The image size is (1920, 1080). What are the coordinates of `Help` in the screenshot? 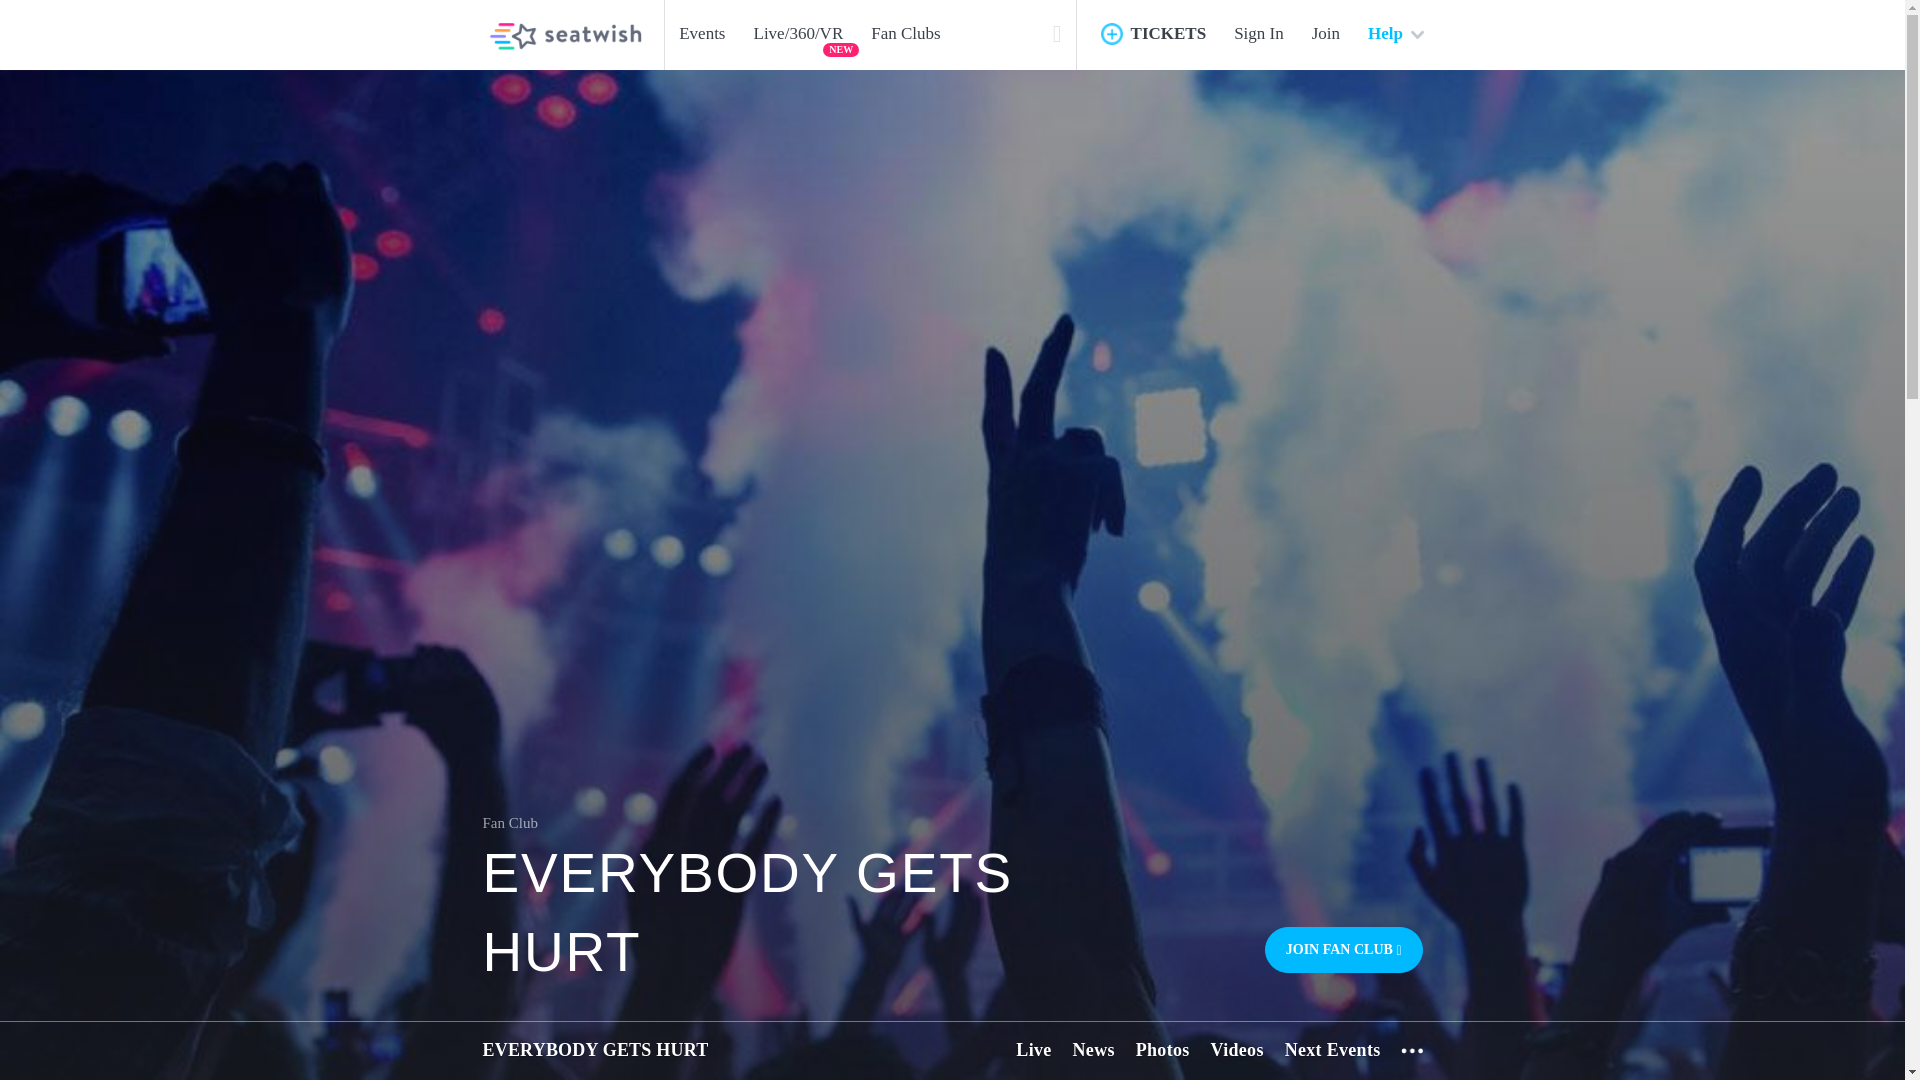 It's located at (1394, 34).